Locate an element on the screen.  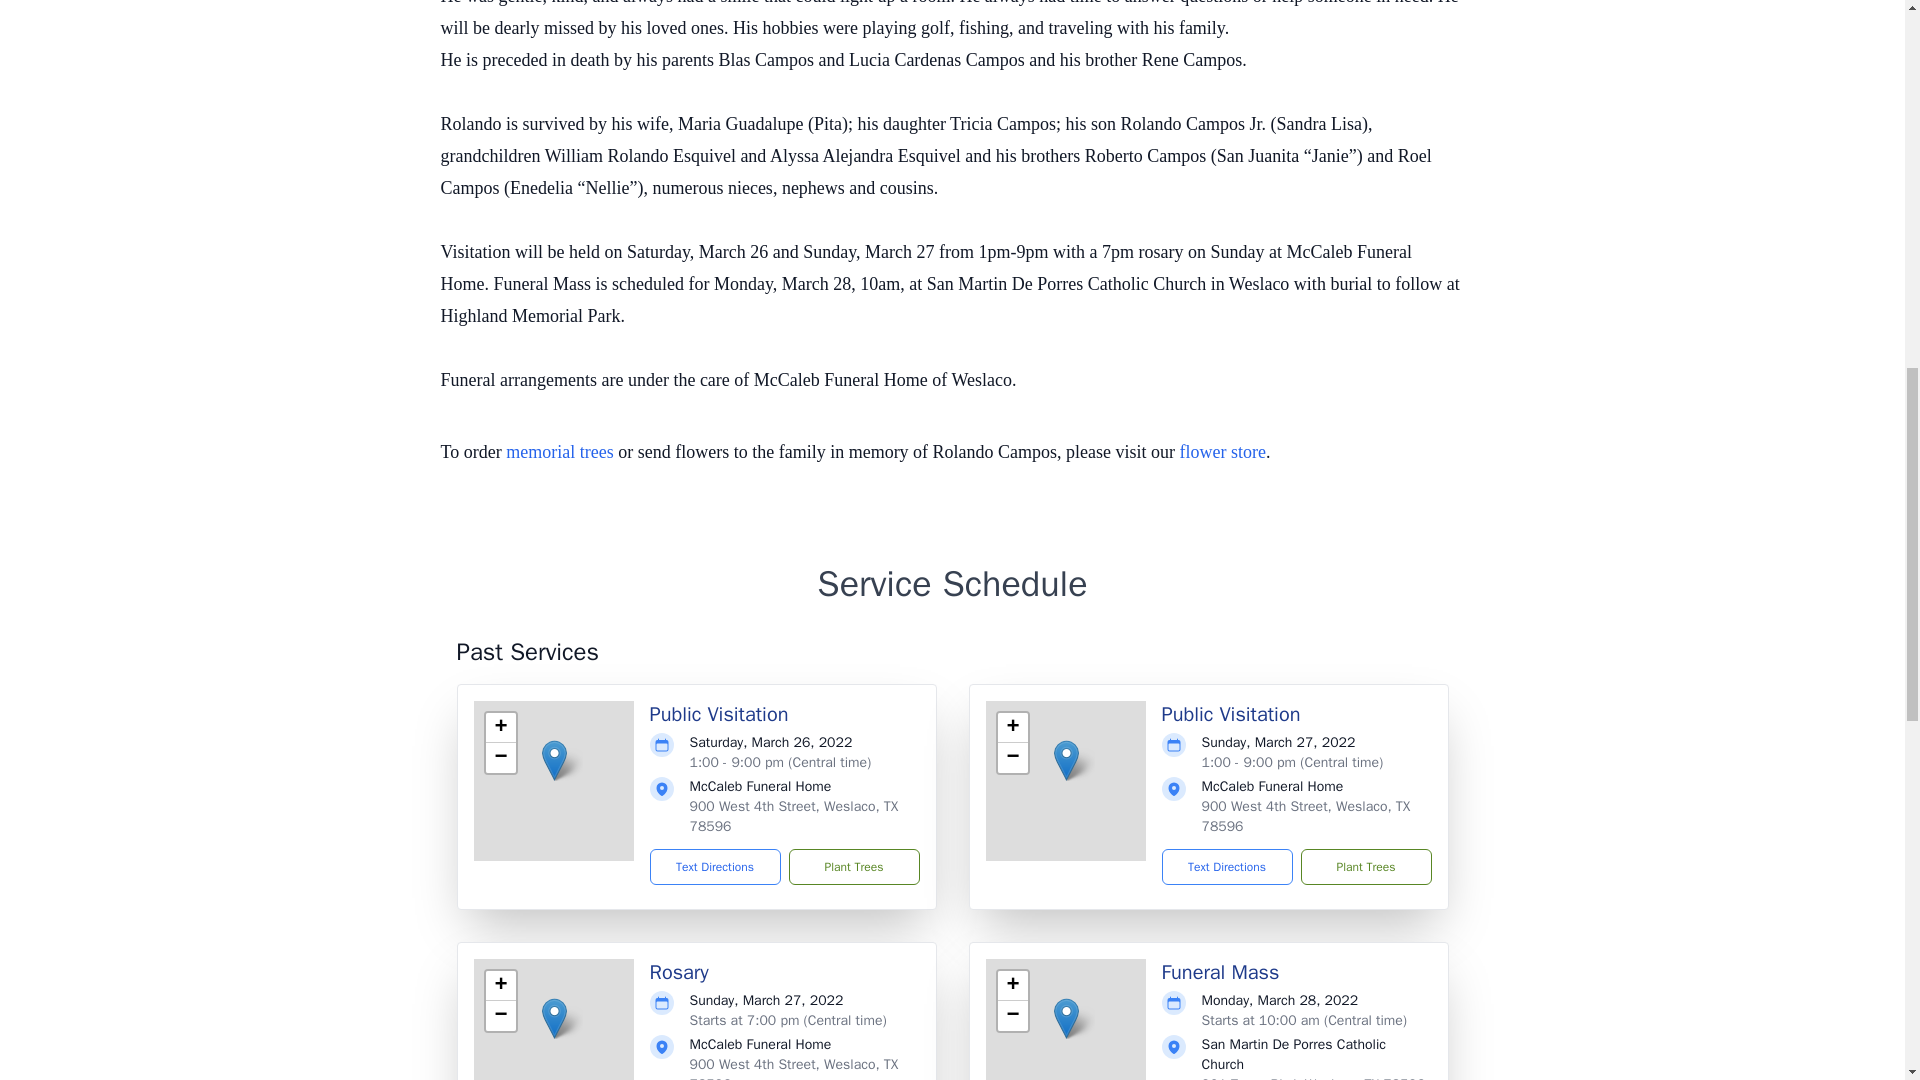
Zoom in is located at coordinates (1012, 986).